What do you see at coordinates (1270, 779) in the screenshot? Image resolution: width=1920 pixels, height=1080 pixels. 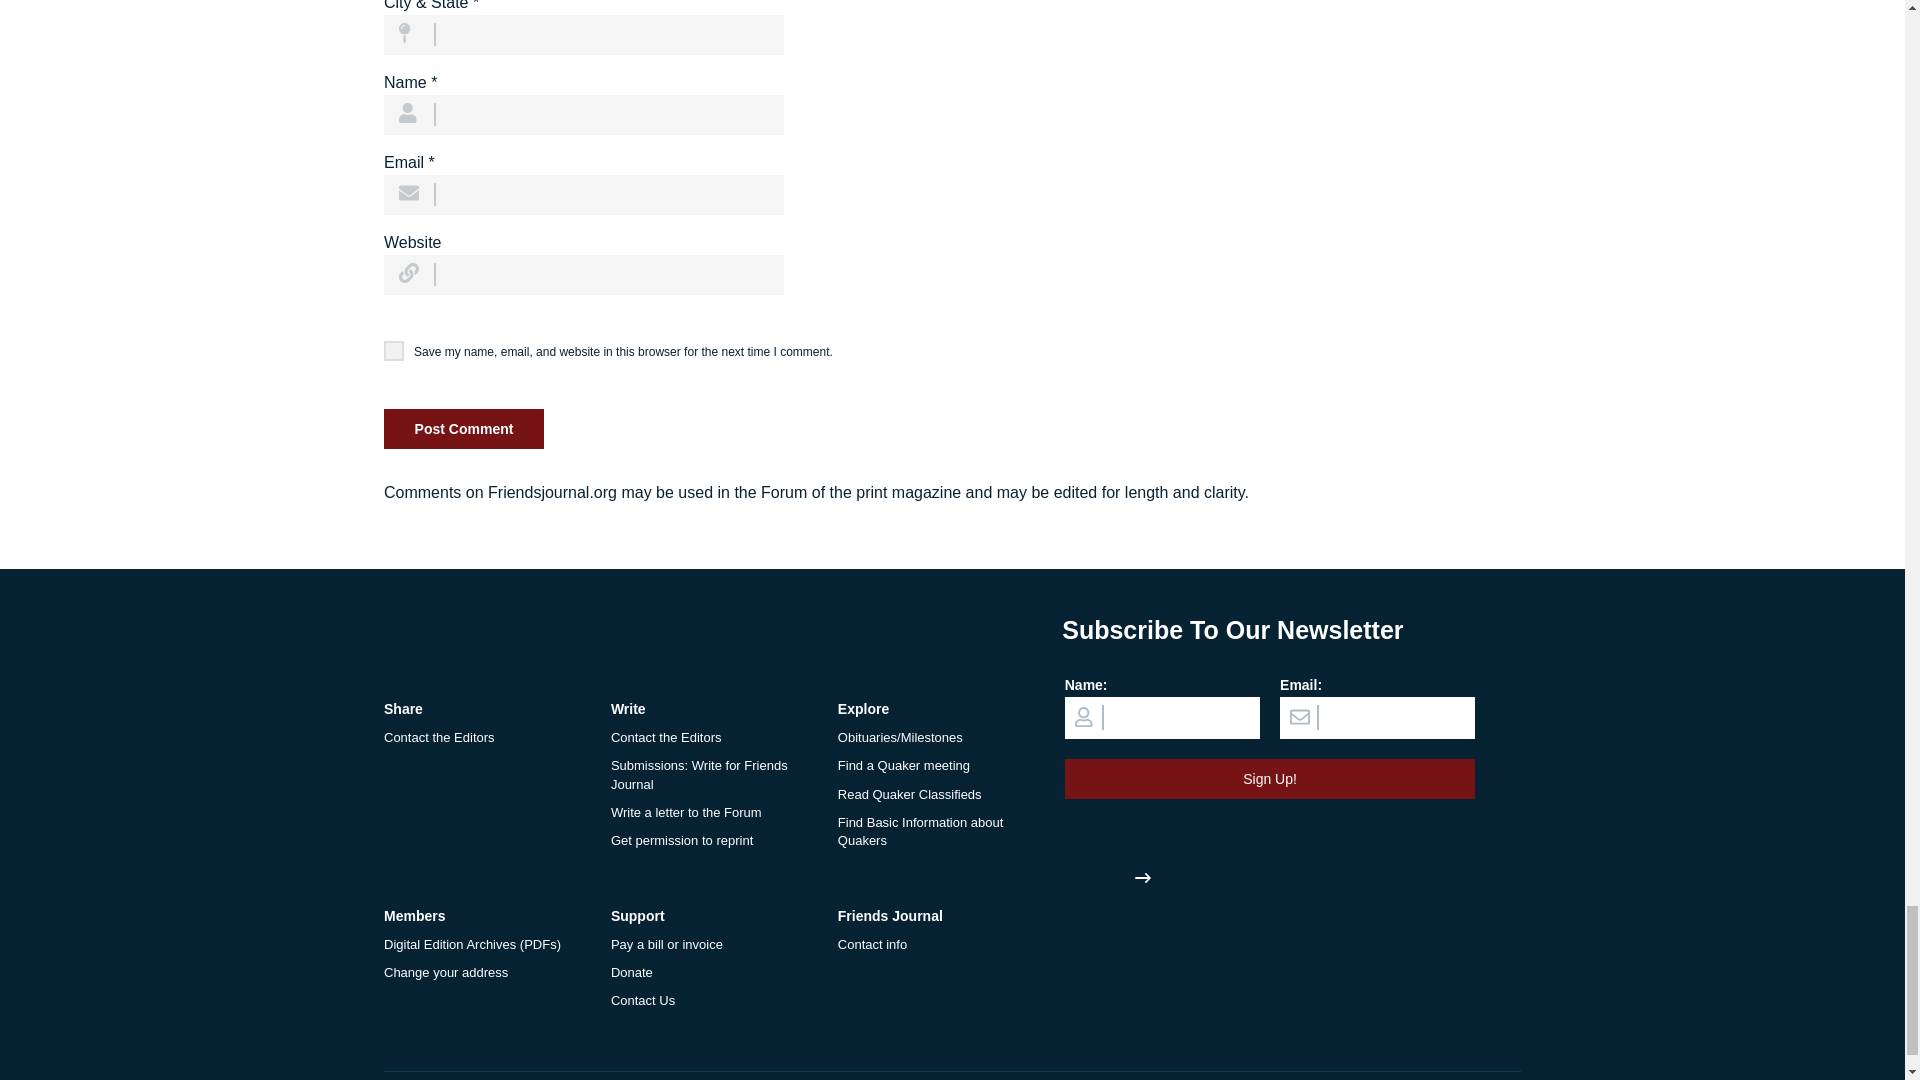 I see `Sign Up!` at bounding box center [1270, 779].